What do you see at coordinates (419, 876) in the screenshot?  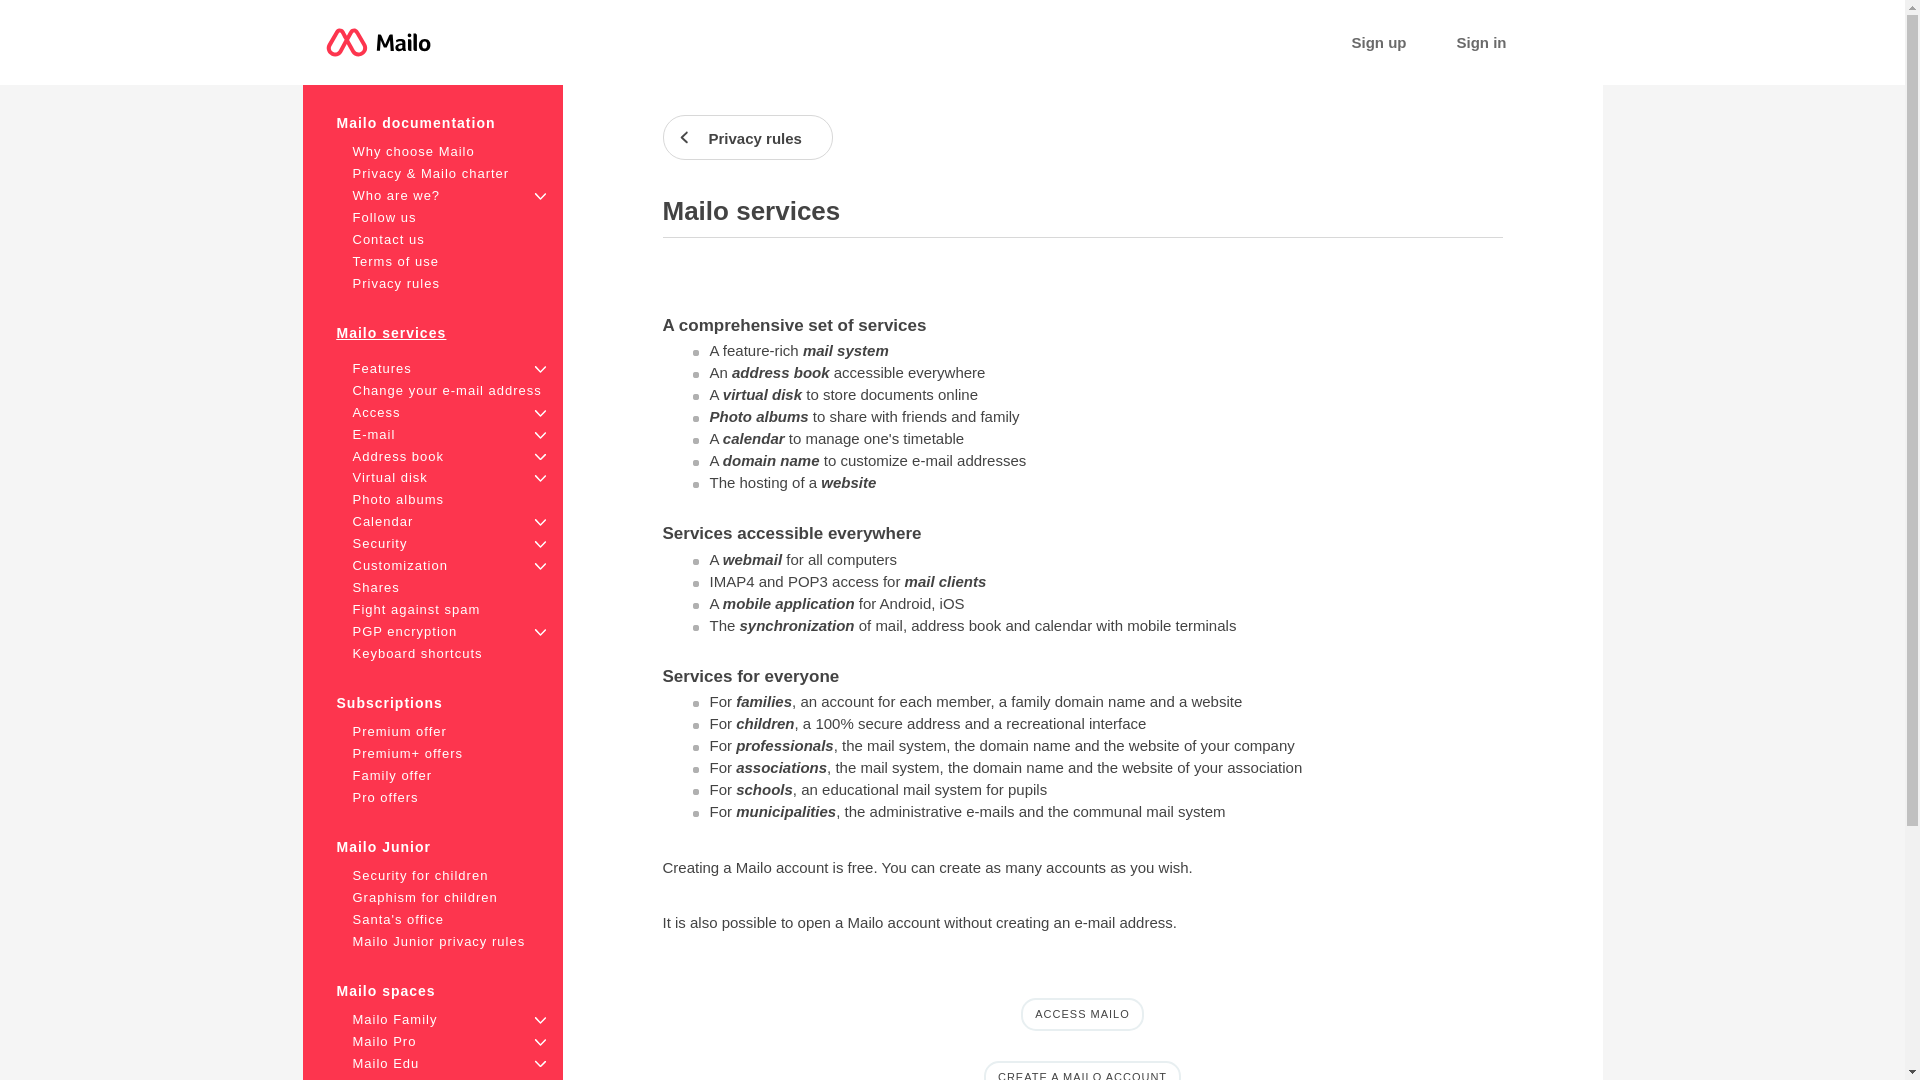 I see `Security for children` at bounding box center [419, 876].